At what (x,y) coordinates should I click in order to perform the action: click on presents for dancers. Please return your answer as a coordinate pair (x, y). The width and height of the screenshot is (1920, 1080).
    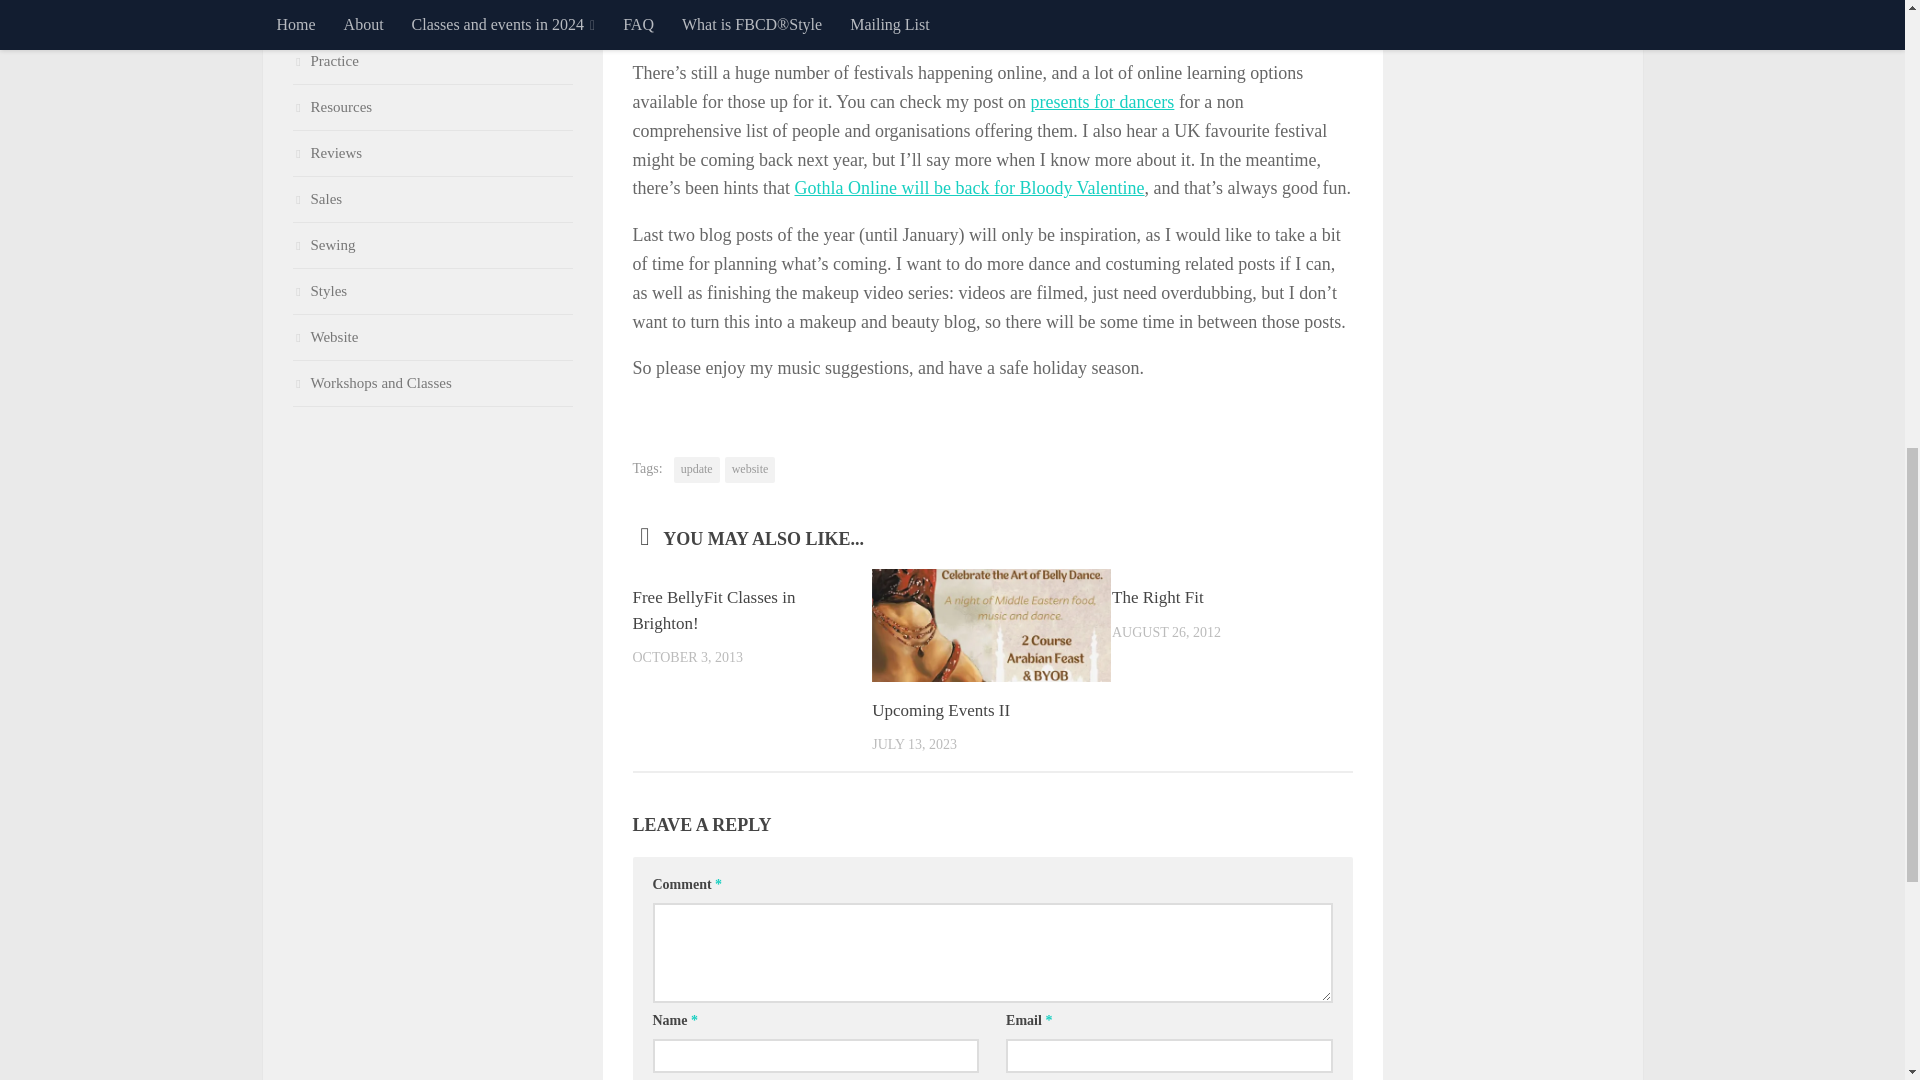
    Looking at the image, I should click on (1101, 102).